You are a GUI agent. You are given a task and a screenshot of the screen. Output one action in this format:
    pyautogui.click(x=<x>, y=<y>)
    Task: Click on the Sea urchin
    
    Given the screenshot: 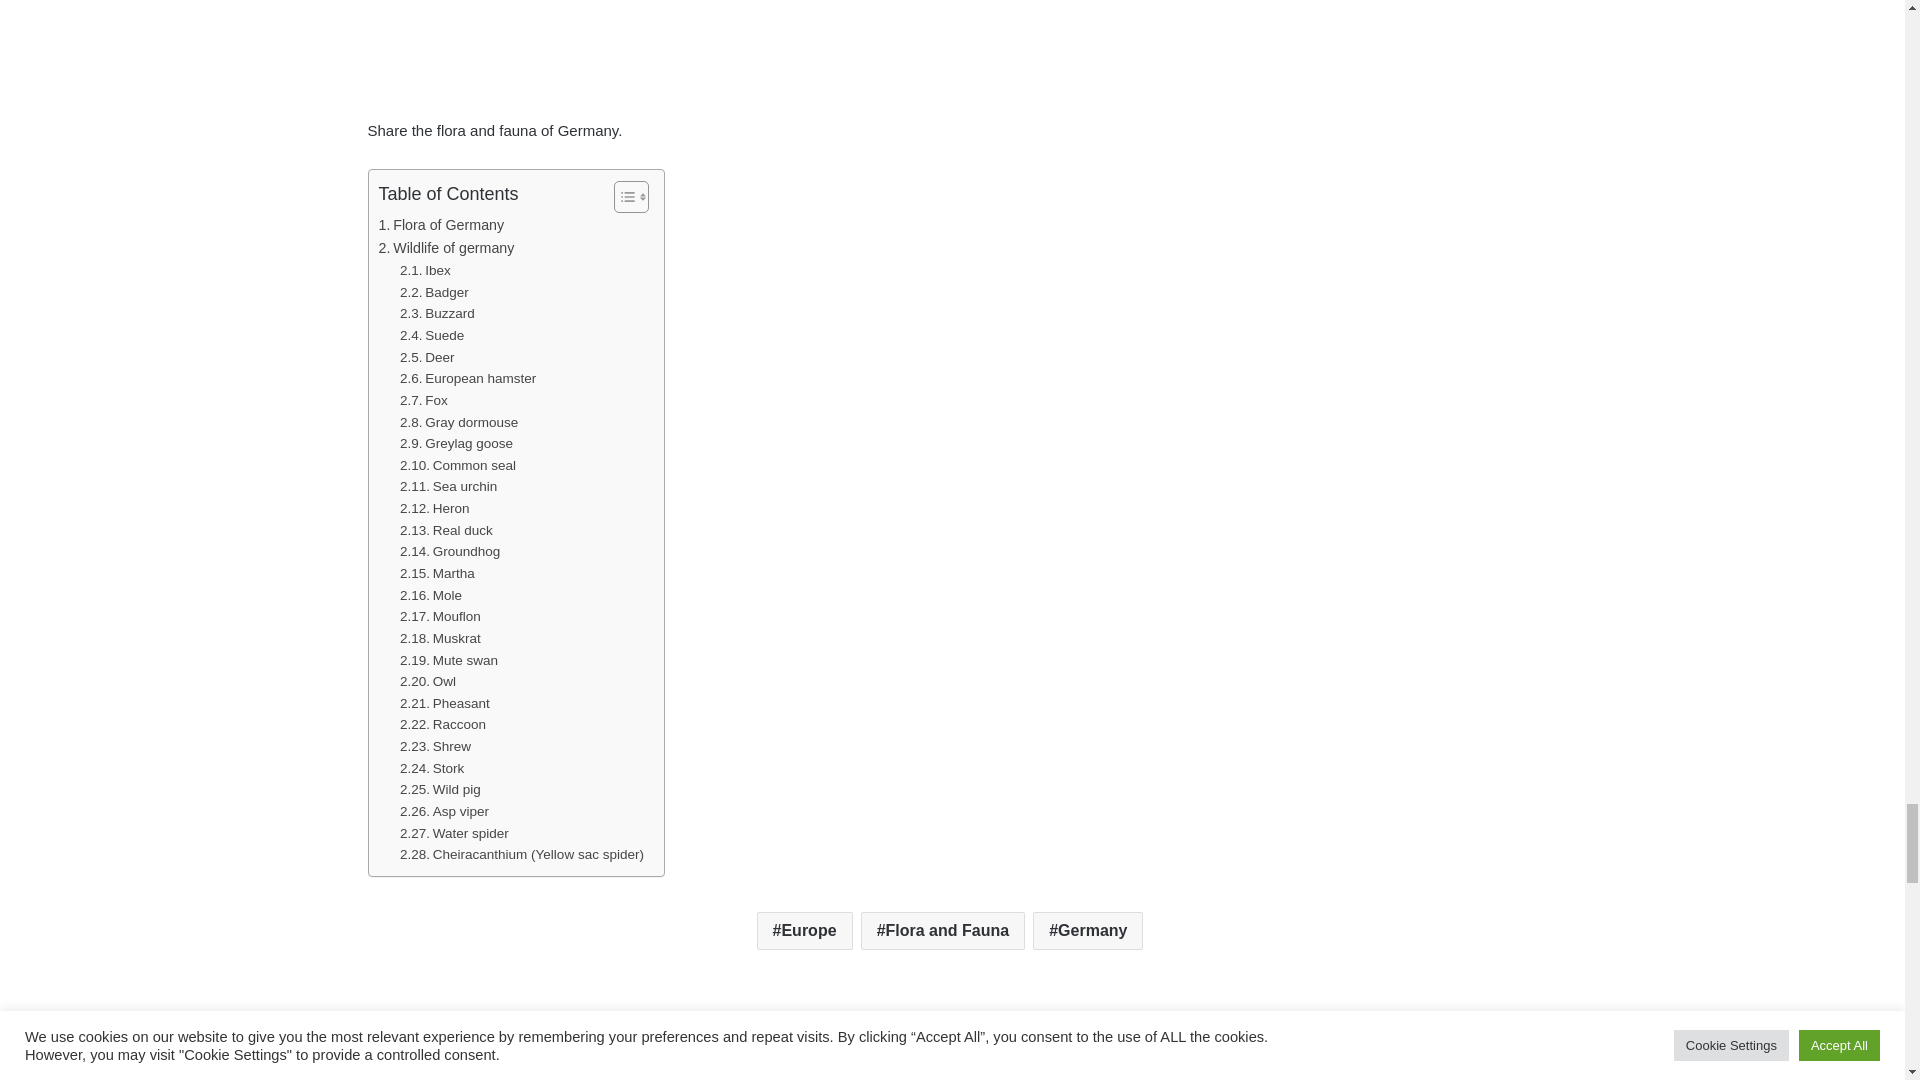 What is the action you would take?
    pyautogui.click(x=448, y=486)
    